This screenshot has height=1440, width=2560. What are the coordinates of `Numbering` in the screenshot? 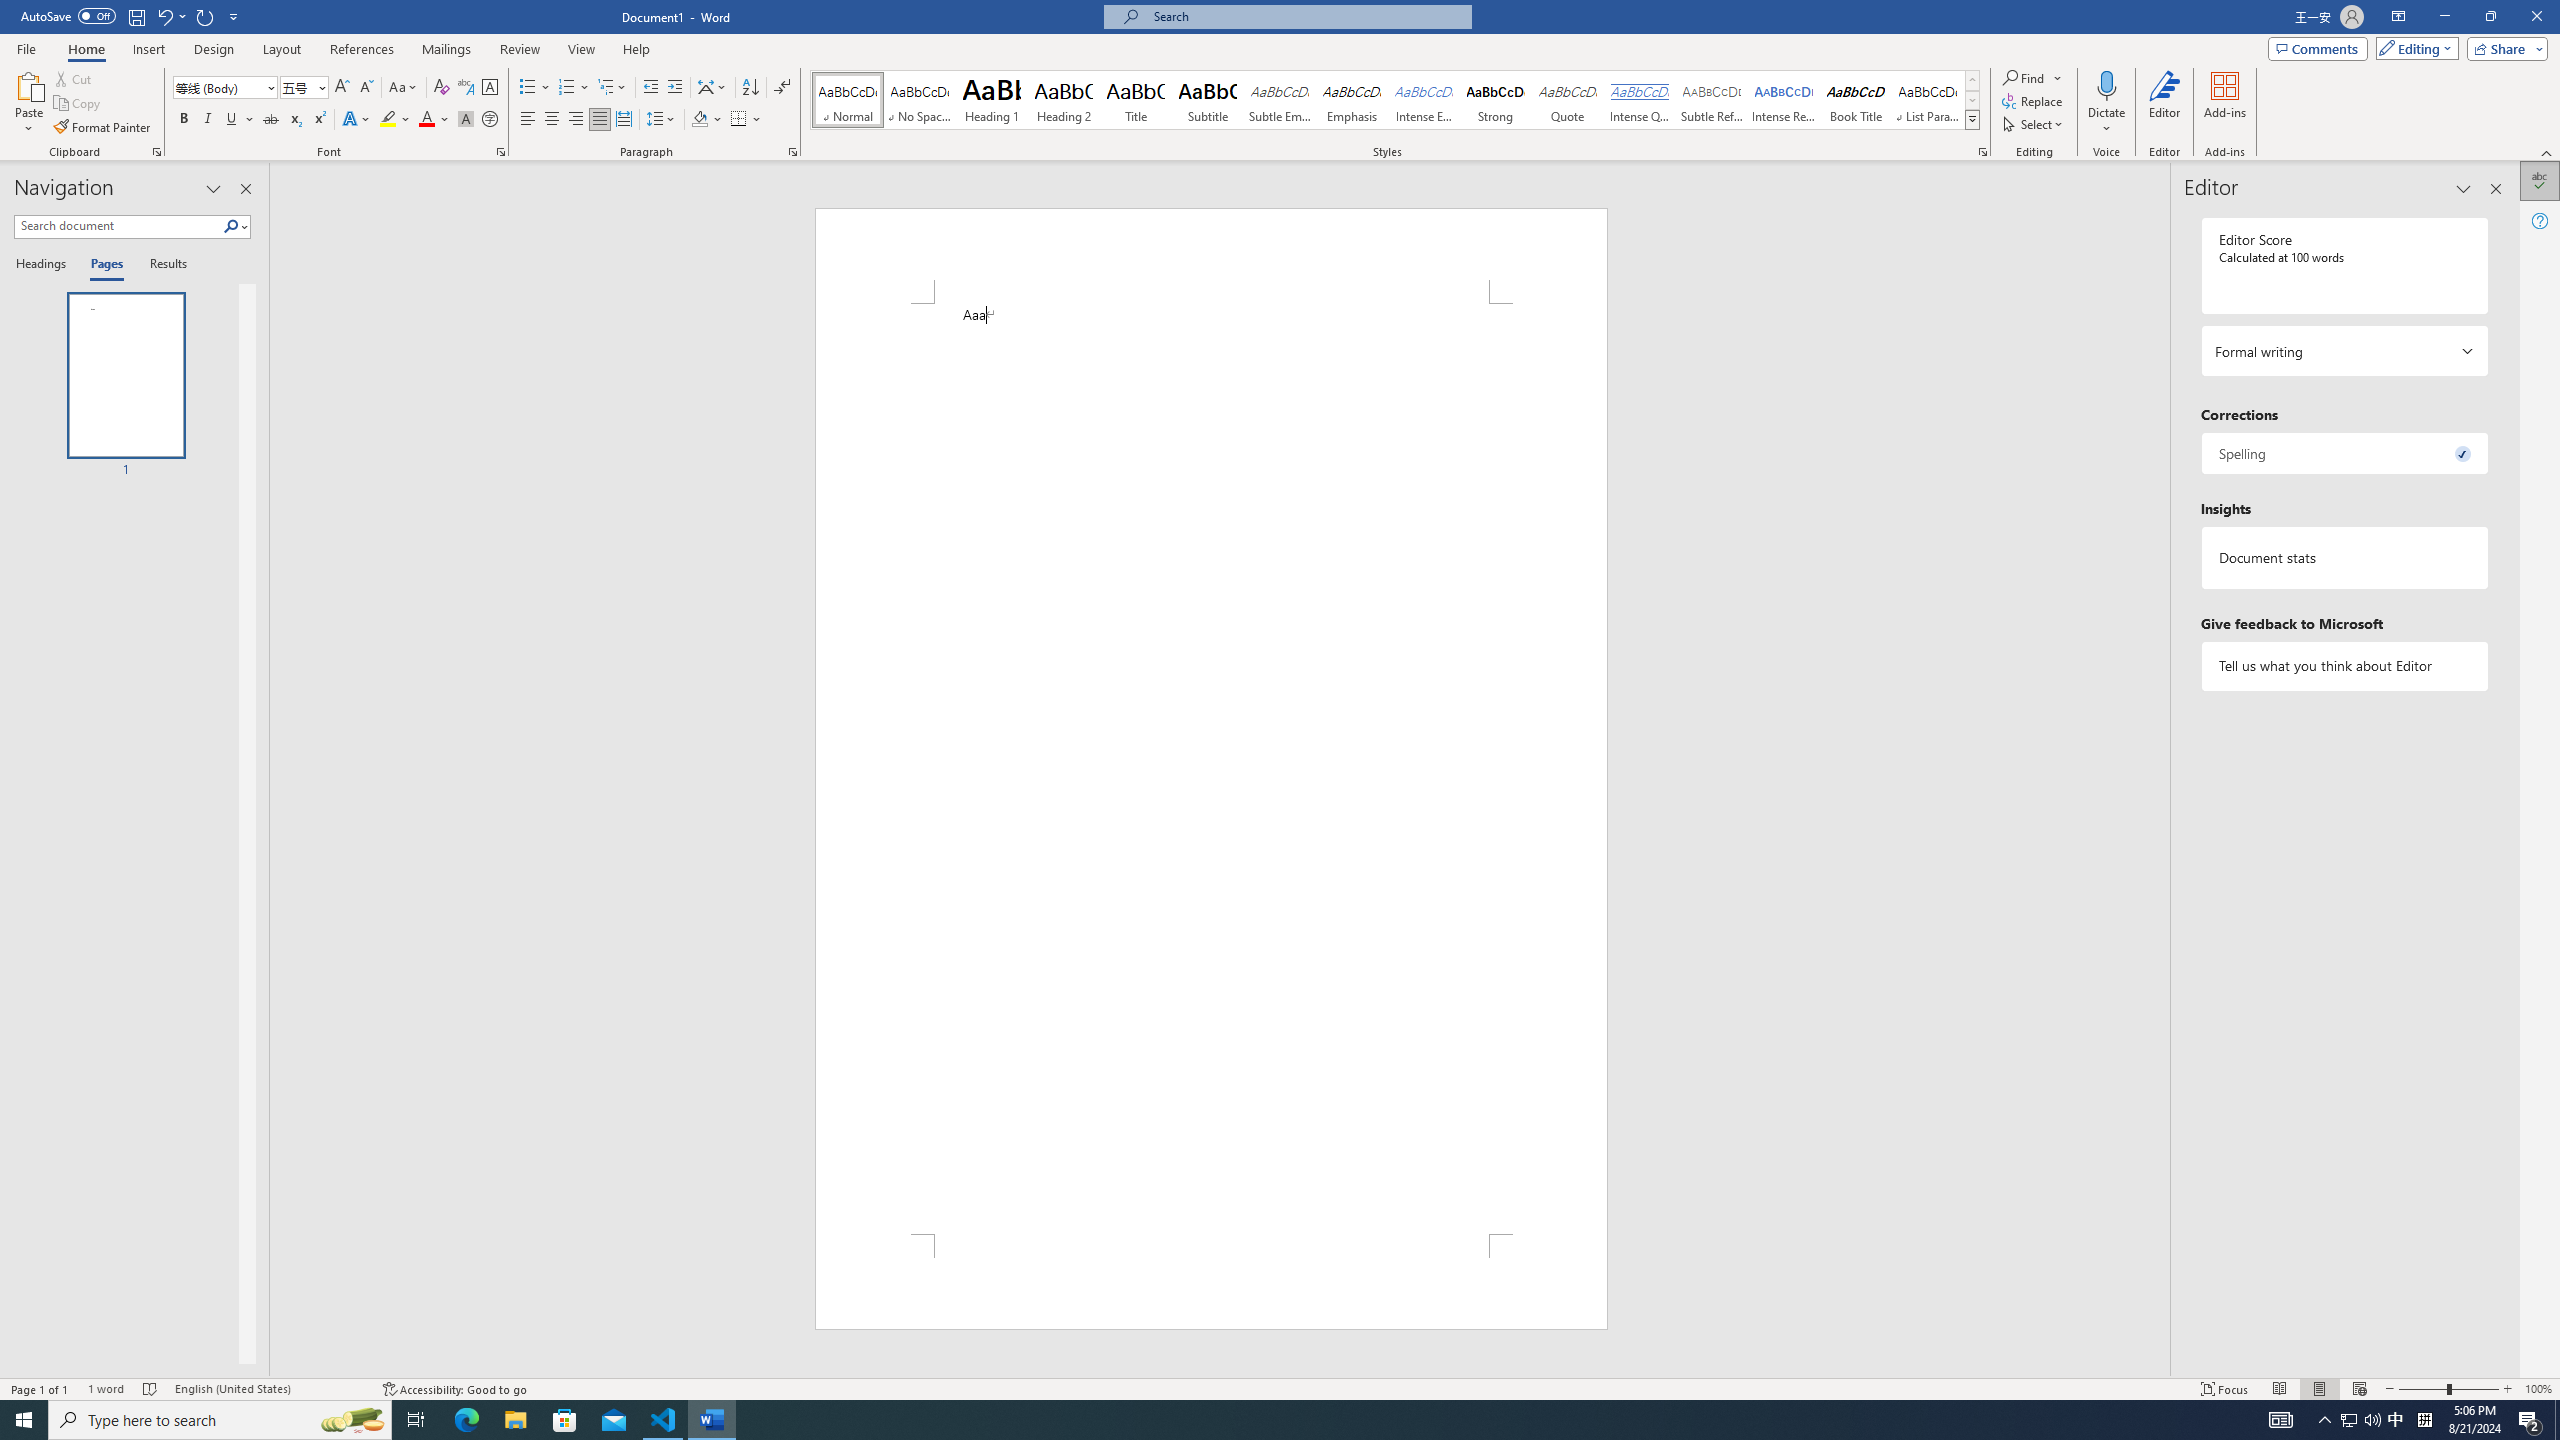 It's located at (566, 88).